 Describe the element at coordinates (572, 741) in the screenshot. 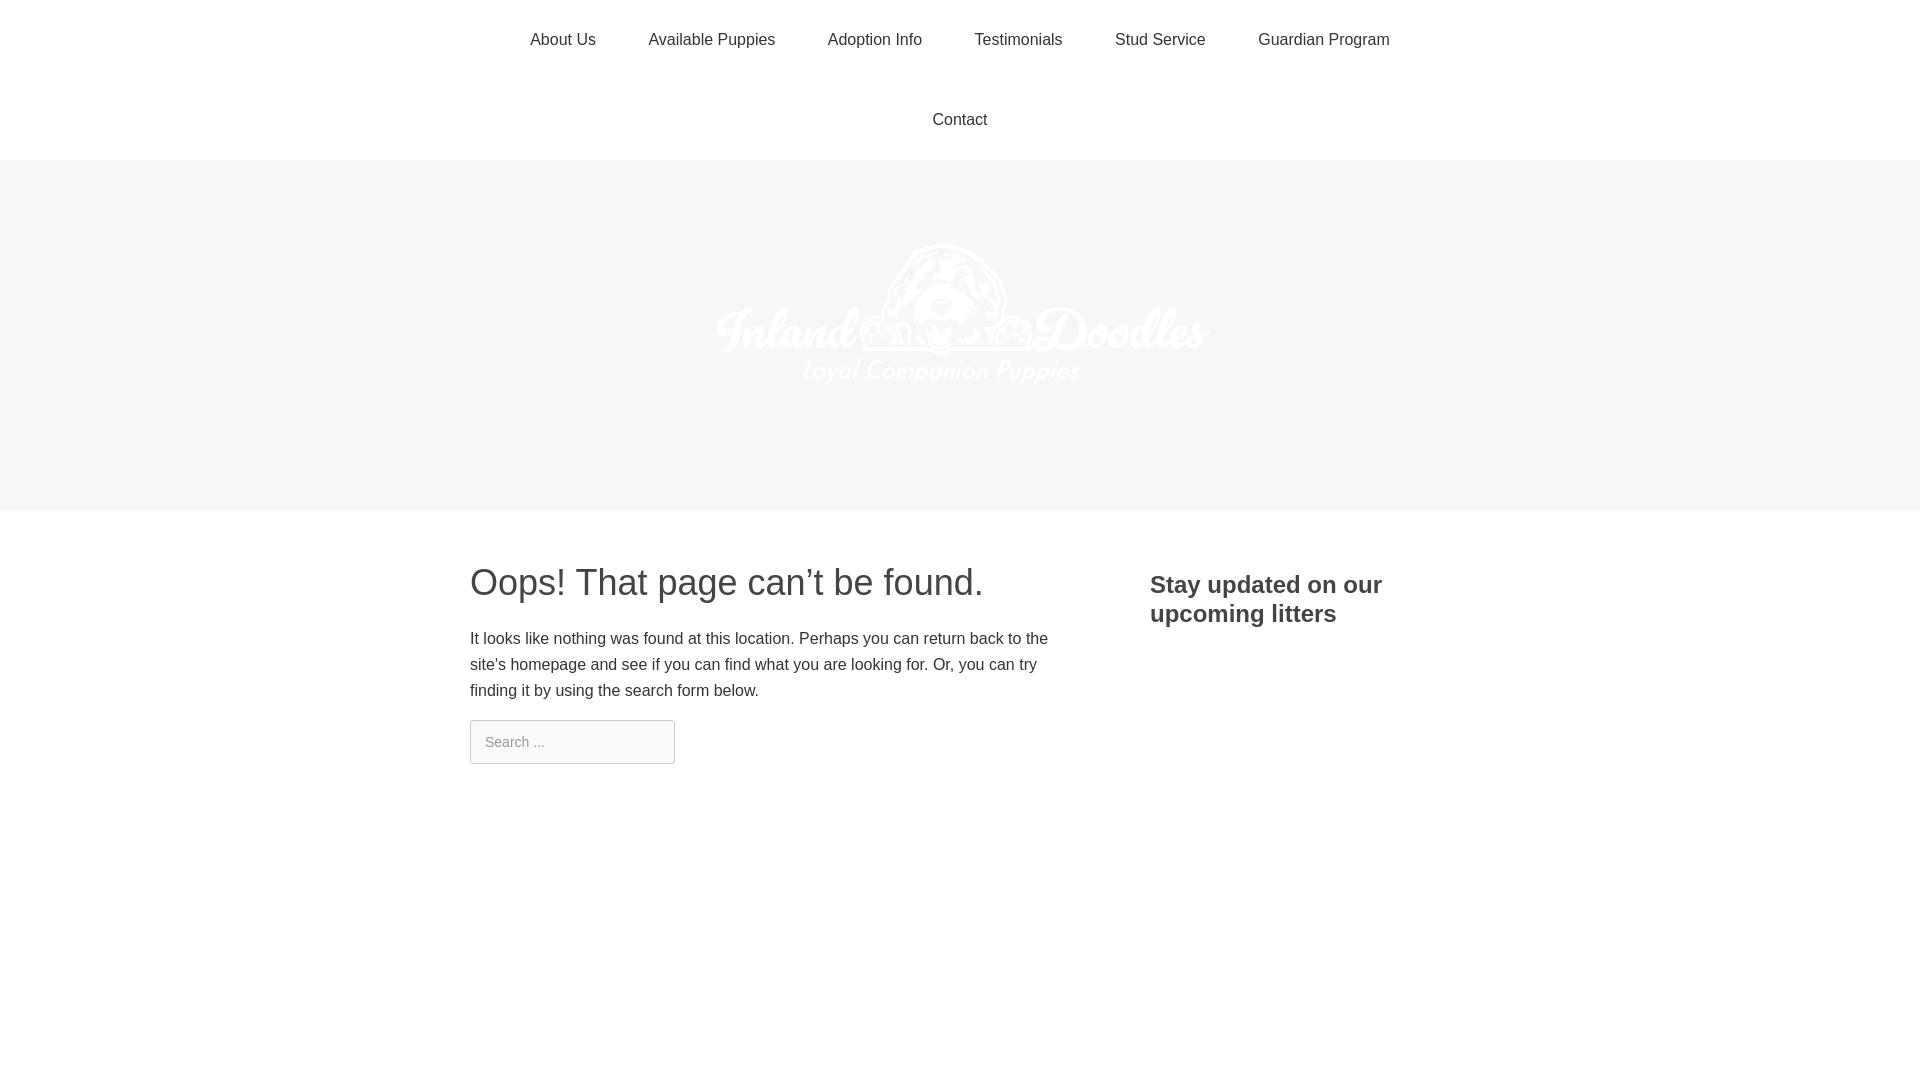

I see `Search for:` at that location.